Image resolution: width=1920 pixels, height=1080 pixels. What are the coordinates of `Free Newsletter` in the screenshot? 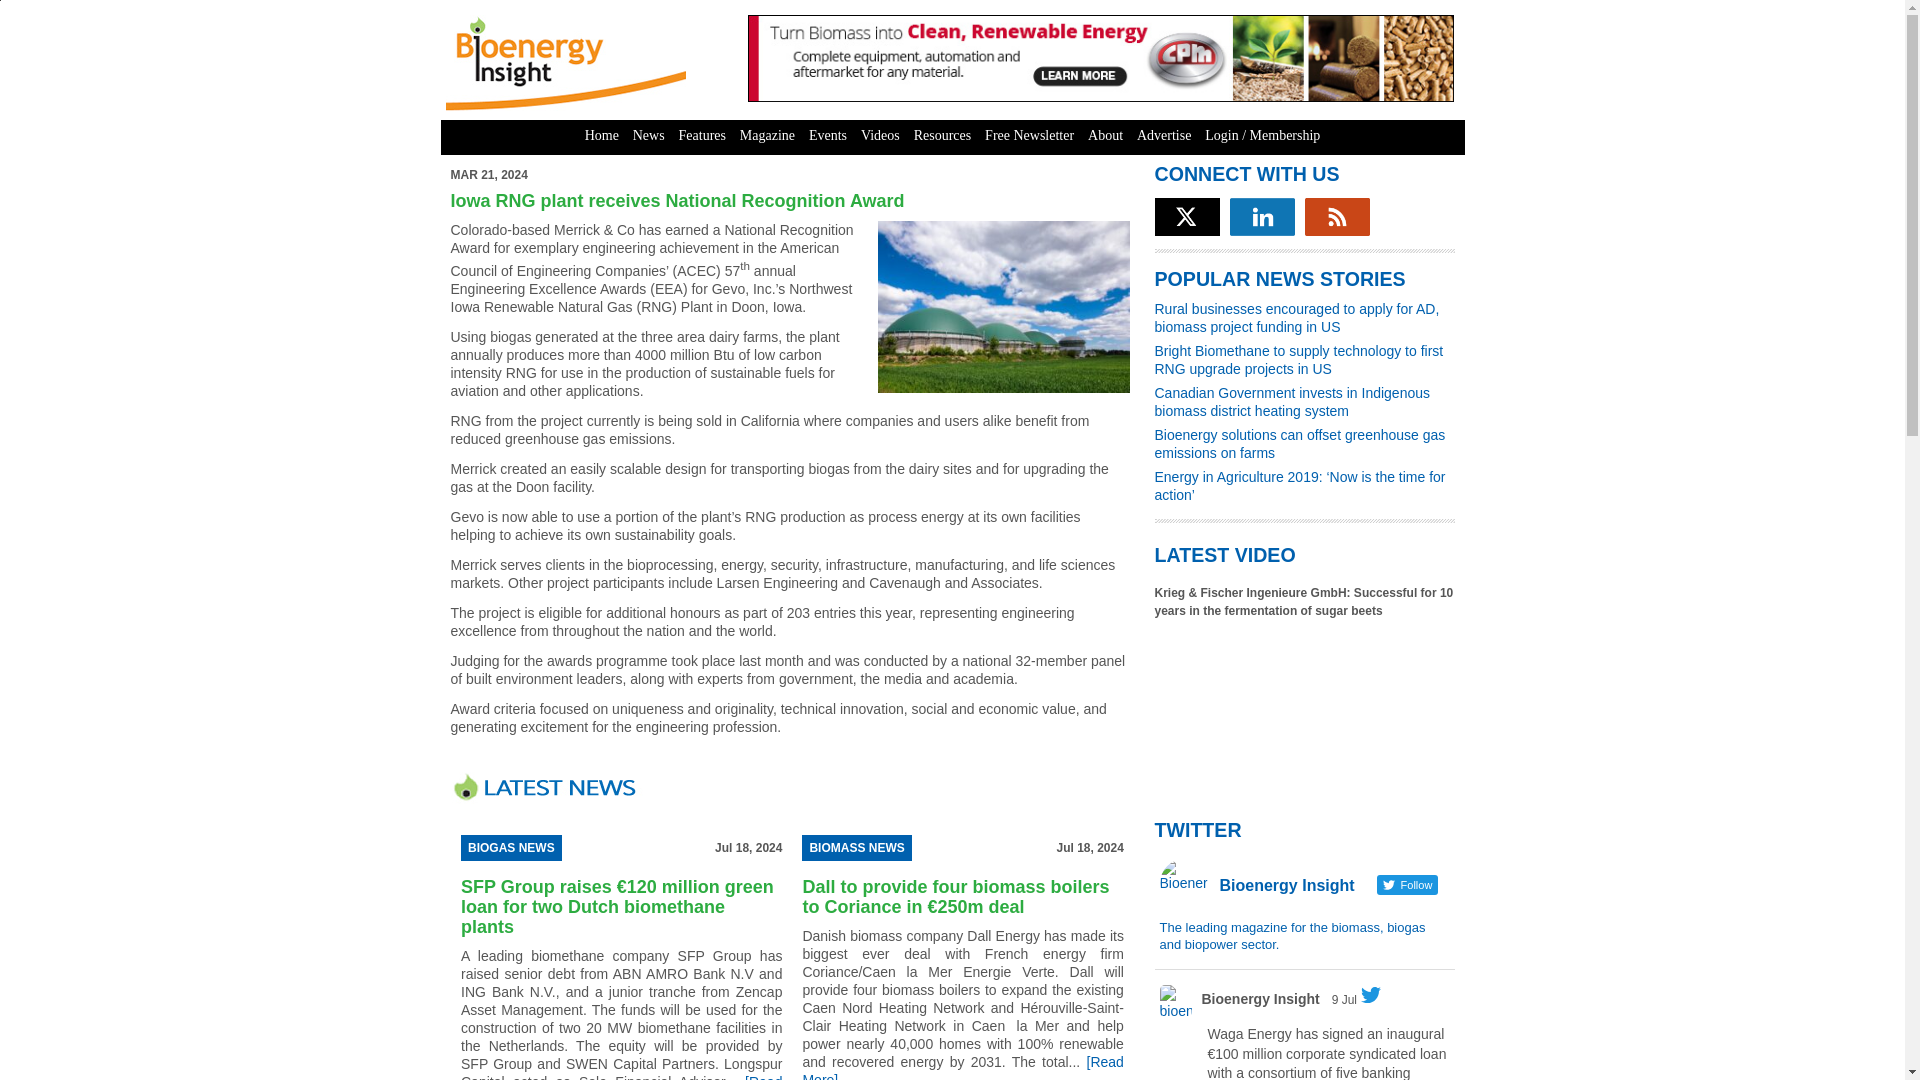 It's located at (1029, 136).